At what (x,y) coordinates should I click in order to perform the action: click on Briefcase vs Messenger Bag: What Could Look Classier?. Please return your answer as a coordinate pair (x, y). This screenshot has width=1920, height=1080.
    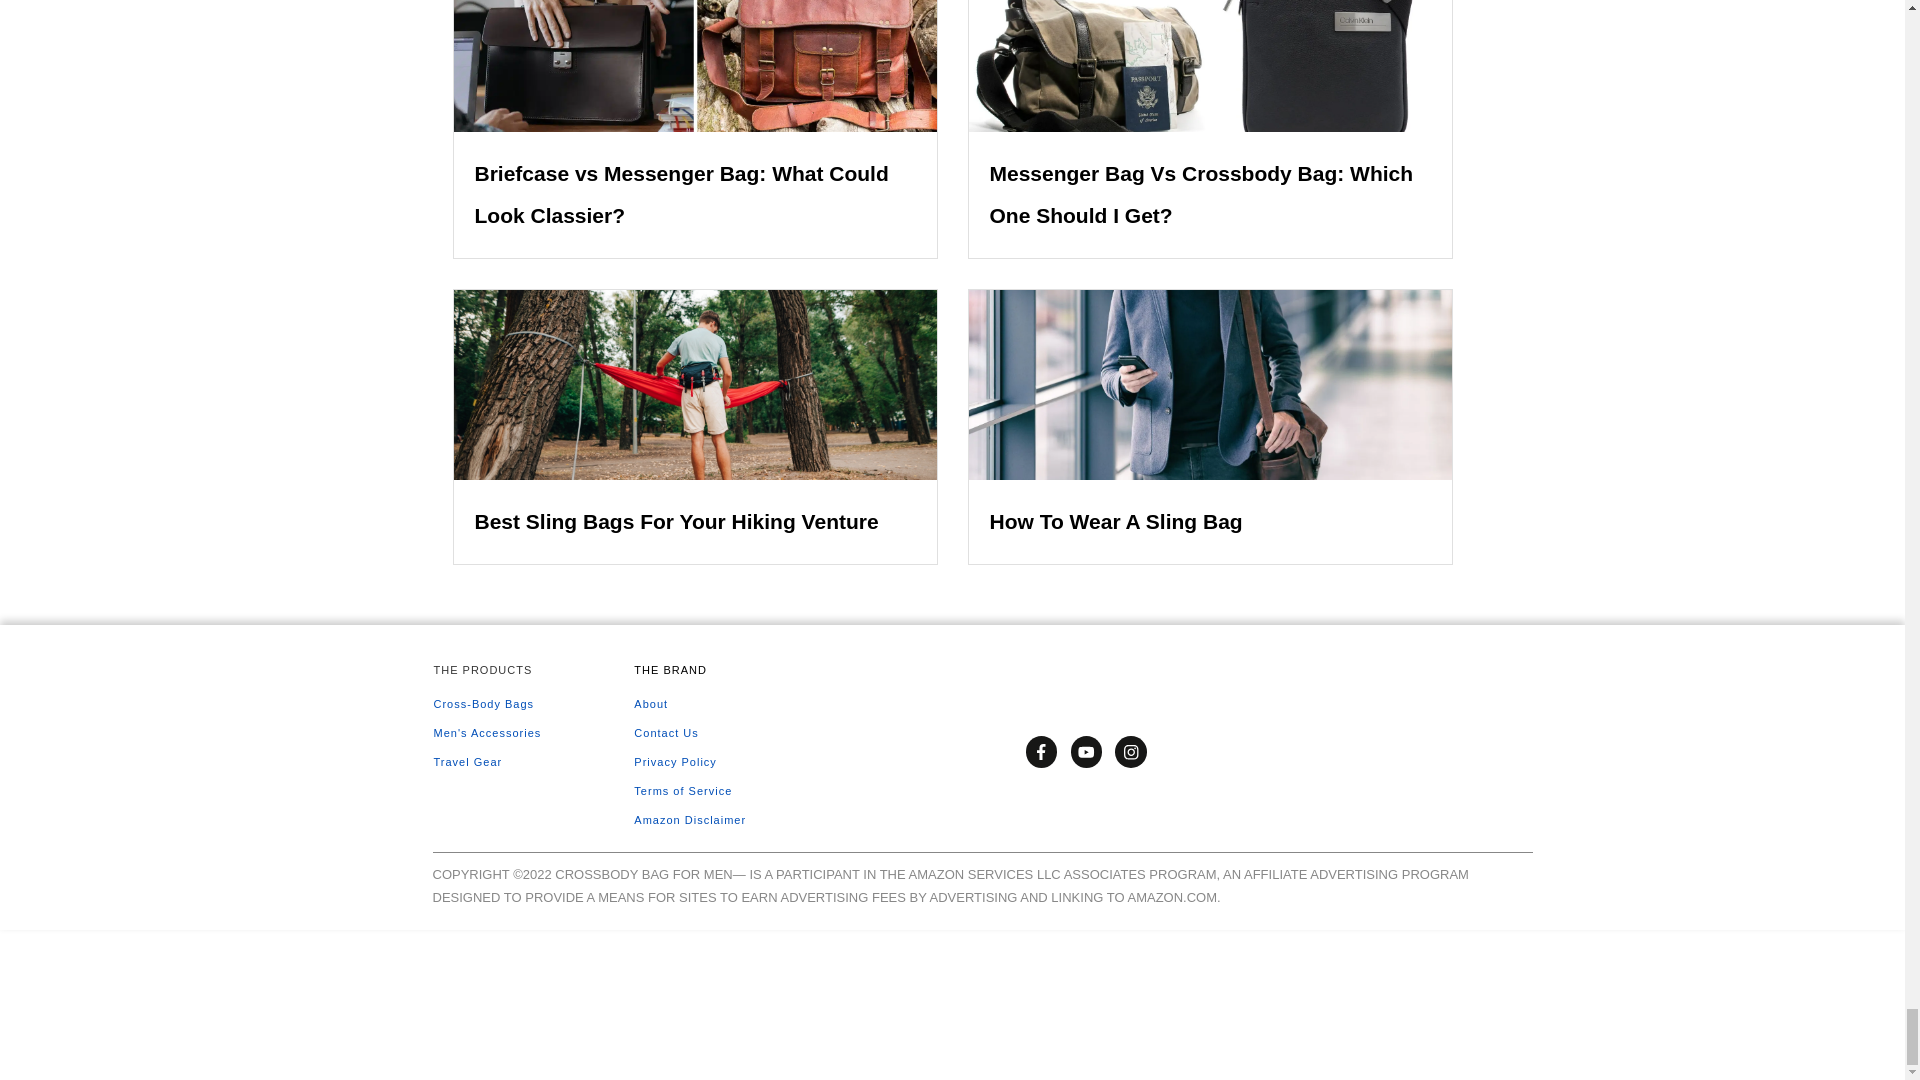
    Looking at the image, I should click on (680, 194).